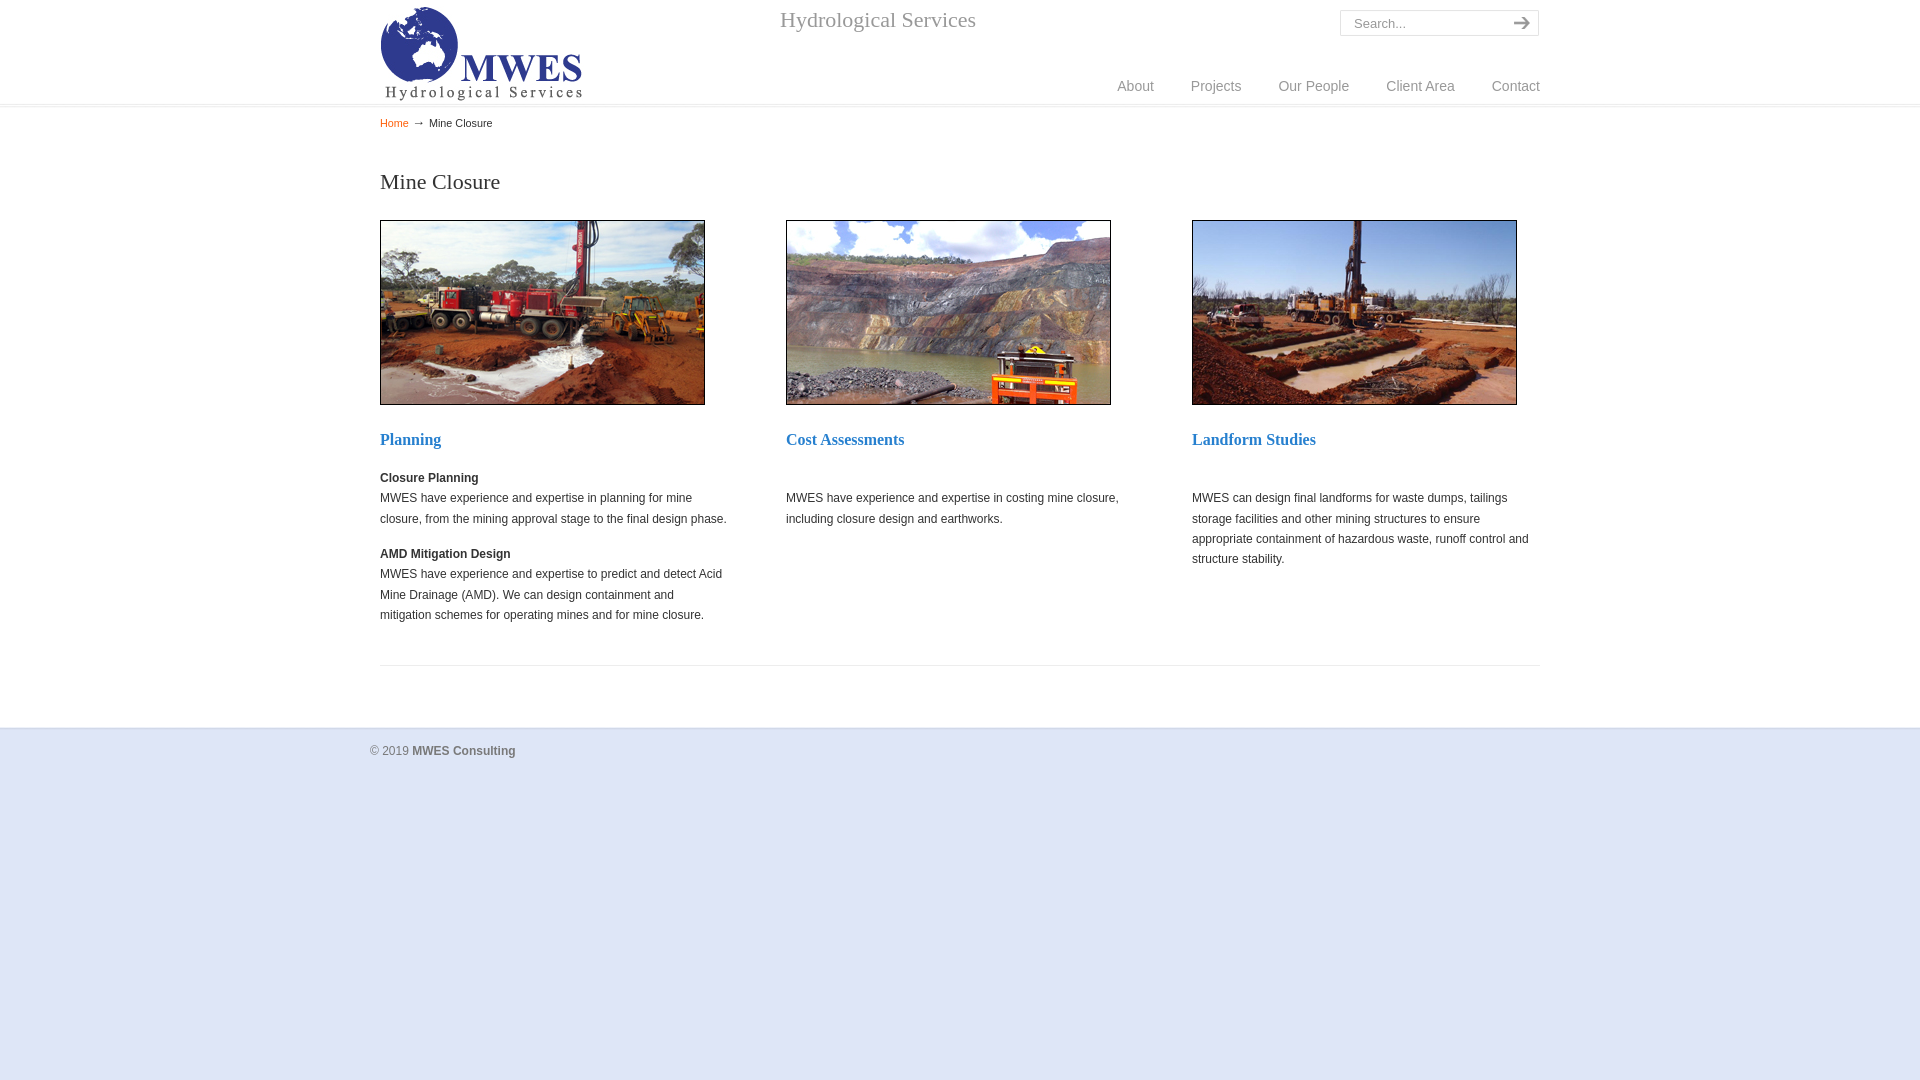 The image size is (1920, 1080). I want to click on Contact, so click(1516, 86).